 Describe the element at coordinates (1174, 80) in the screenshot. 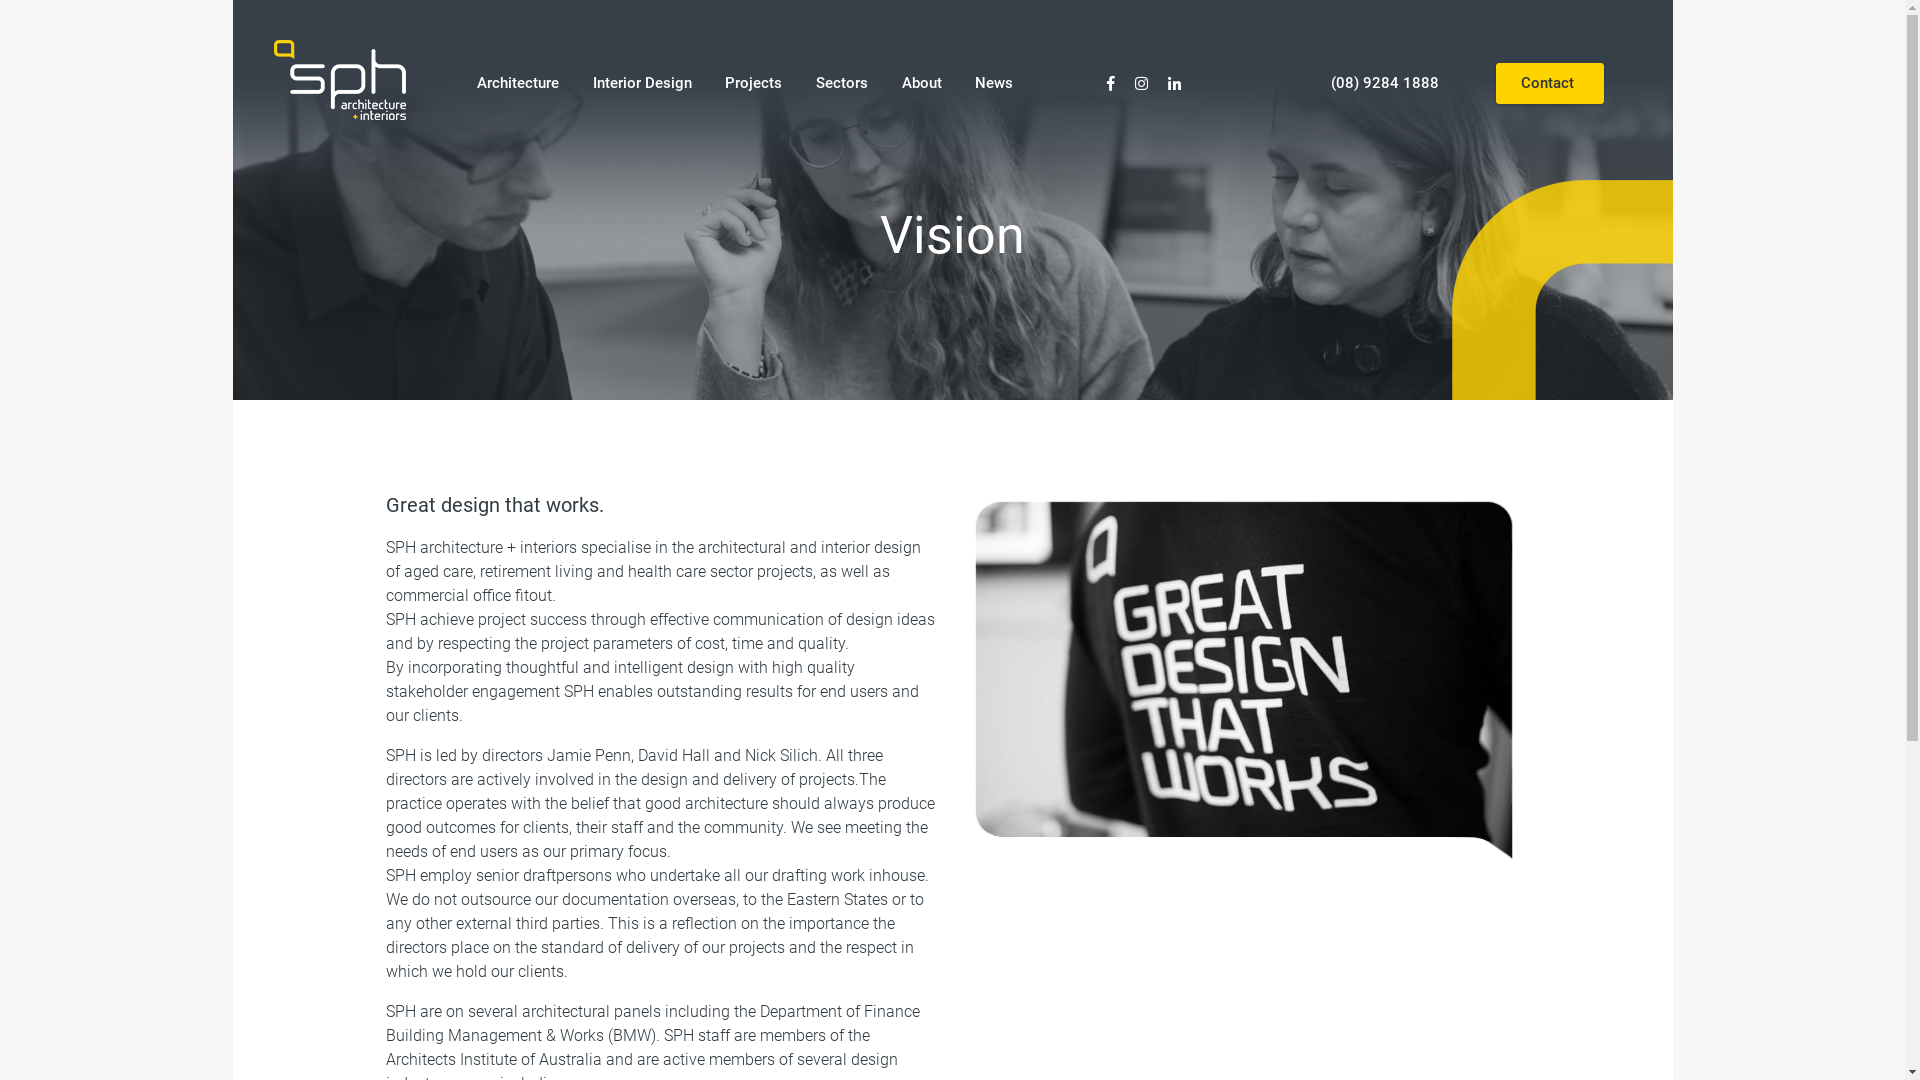

I see `Click here to view us on Linked In` at that location.